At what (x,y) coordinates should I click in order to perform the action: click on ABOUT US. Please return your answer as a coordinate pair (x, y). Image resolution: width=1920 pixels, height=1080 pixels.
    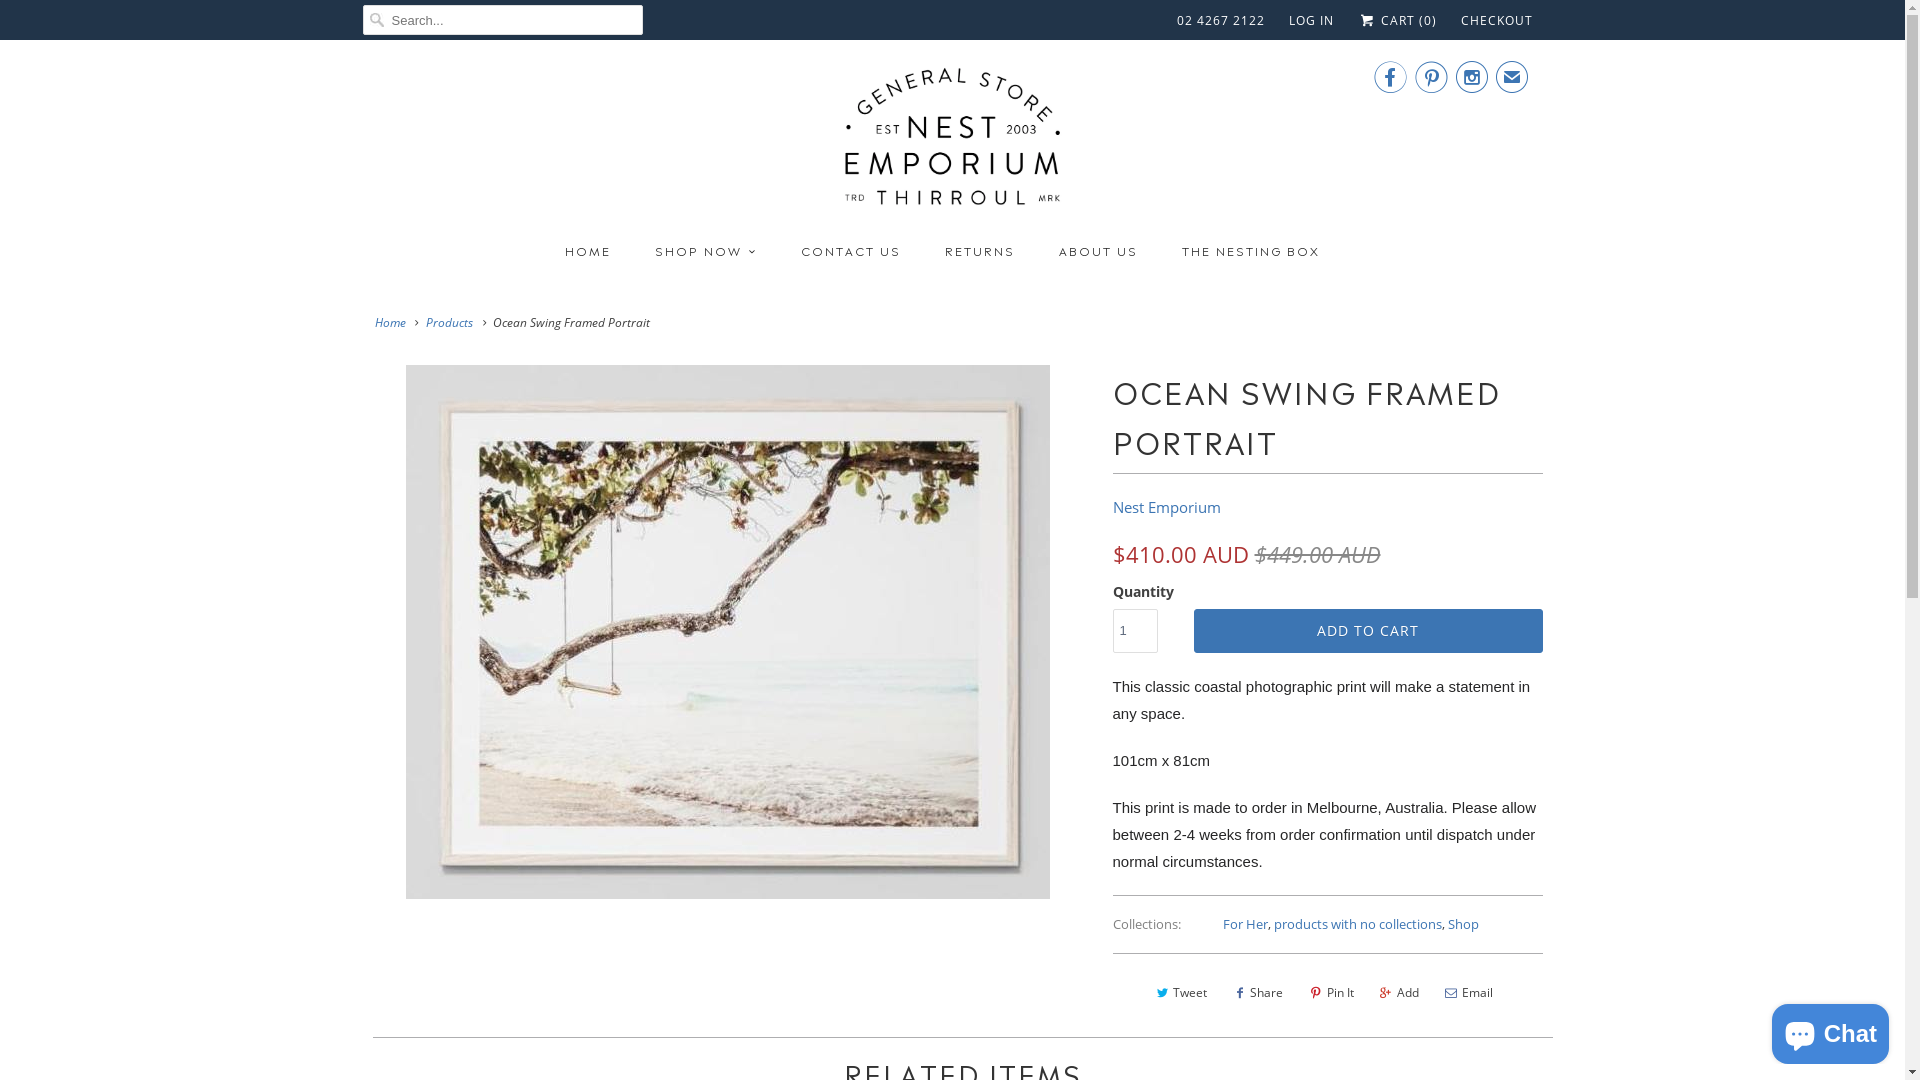
    Looking at the image, I should click on (1098, 250).